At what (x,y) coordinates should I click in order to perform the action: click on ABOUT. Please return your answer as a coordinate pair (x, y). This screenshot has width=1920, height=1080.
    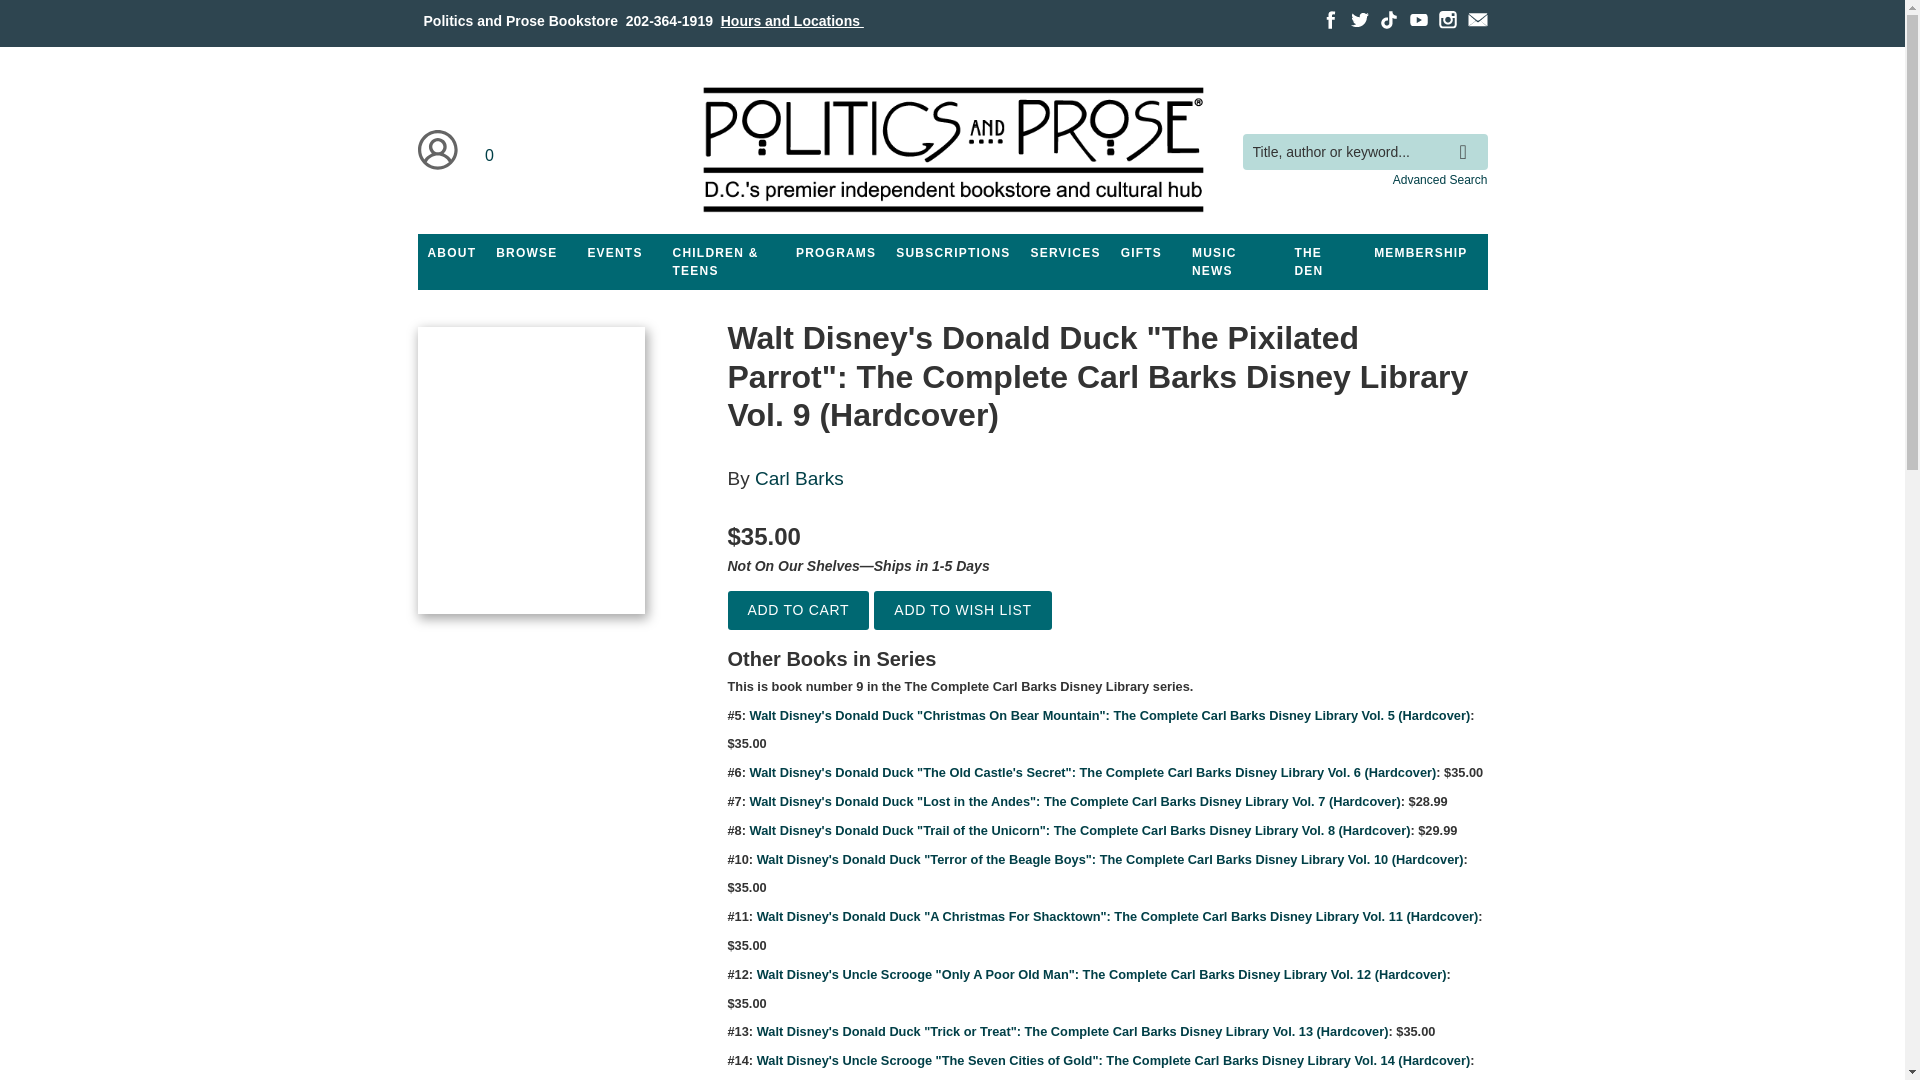
    Looking at the image, I should click on (452, 253).